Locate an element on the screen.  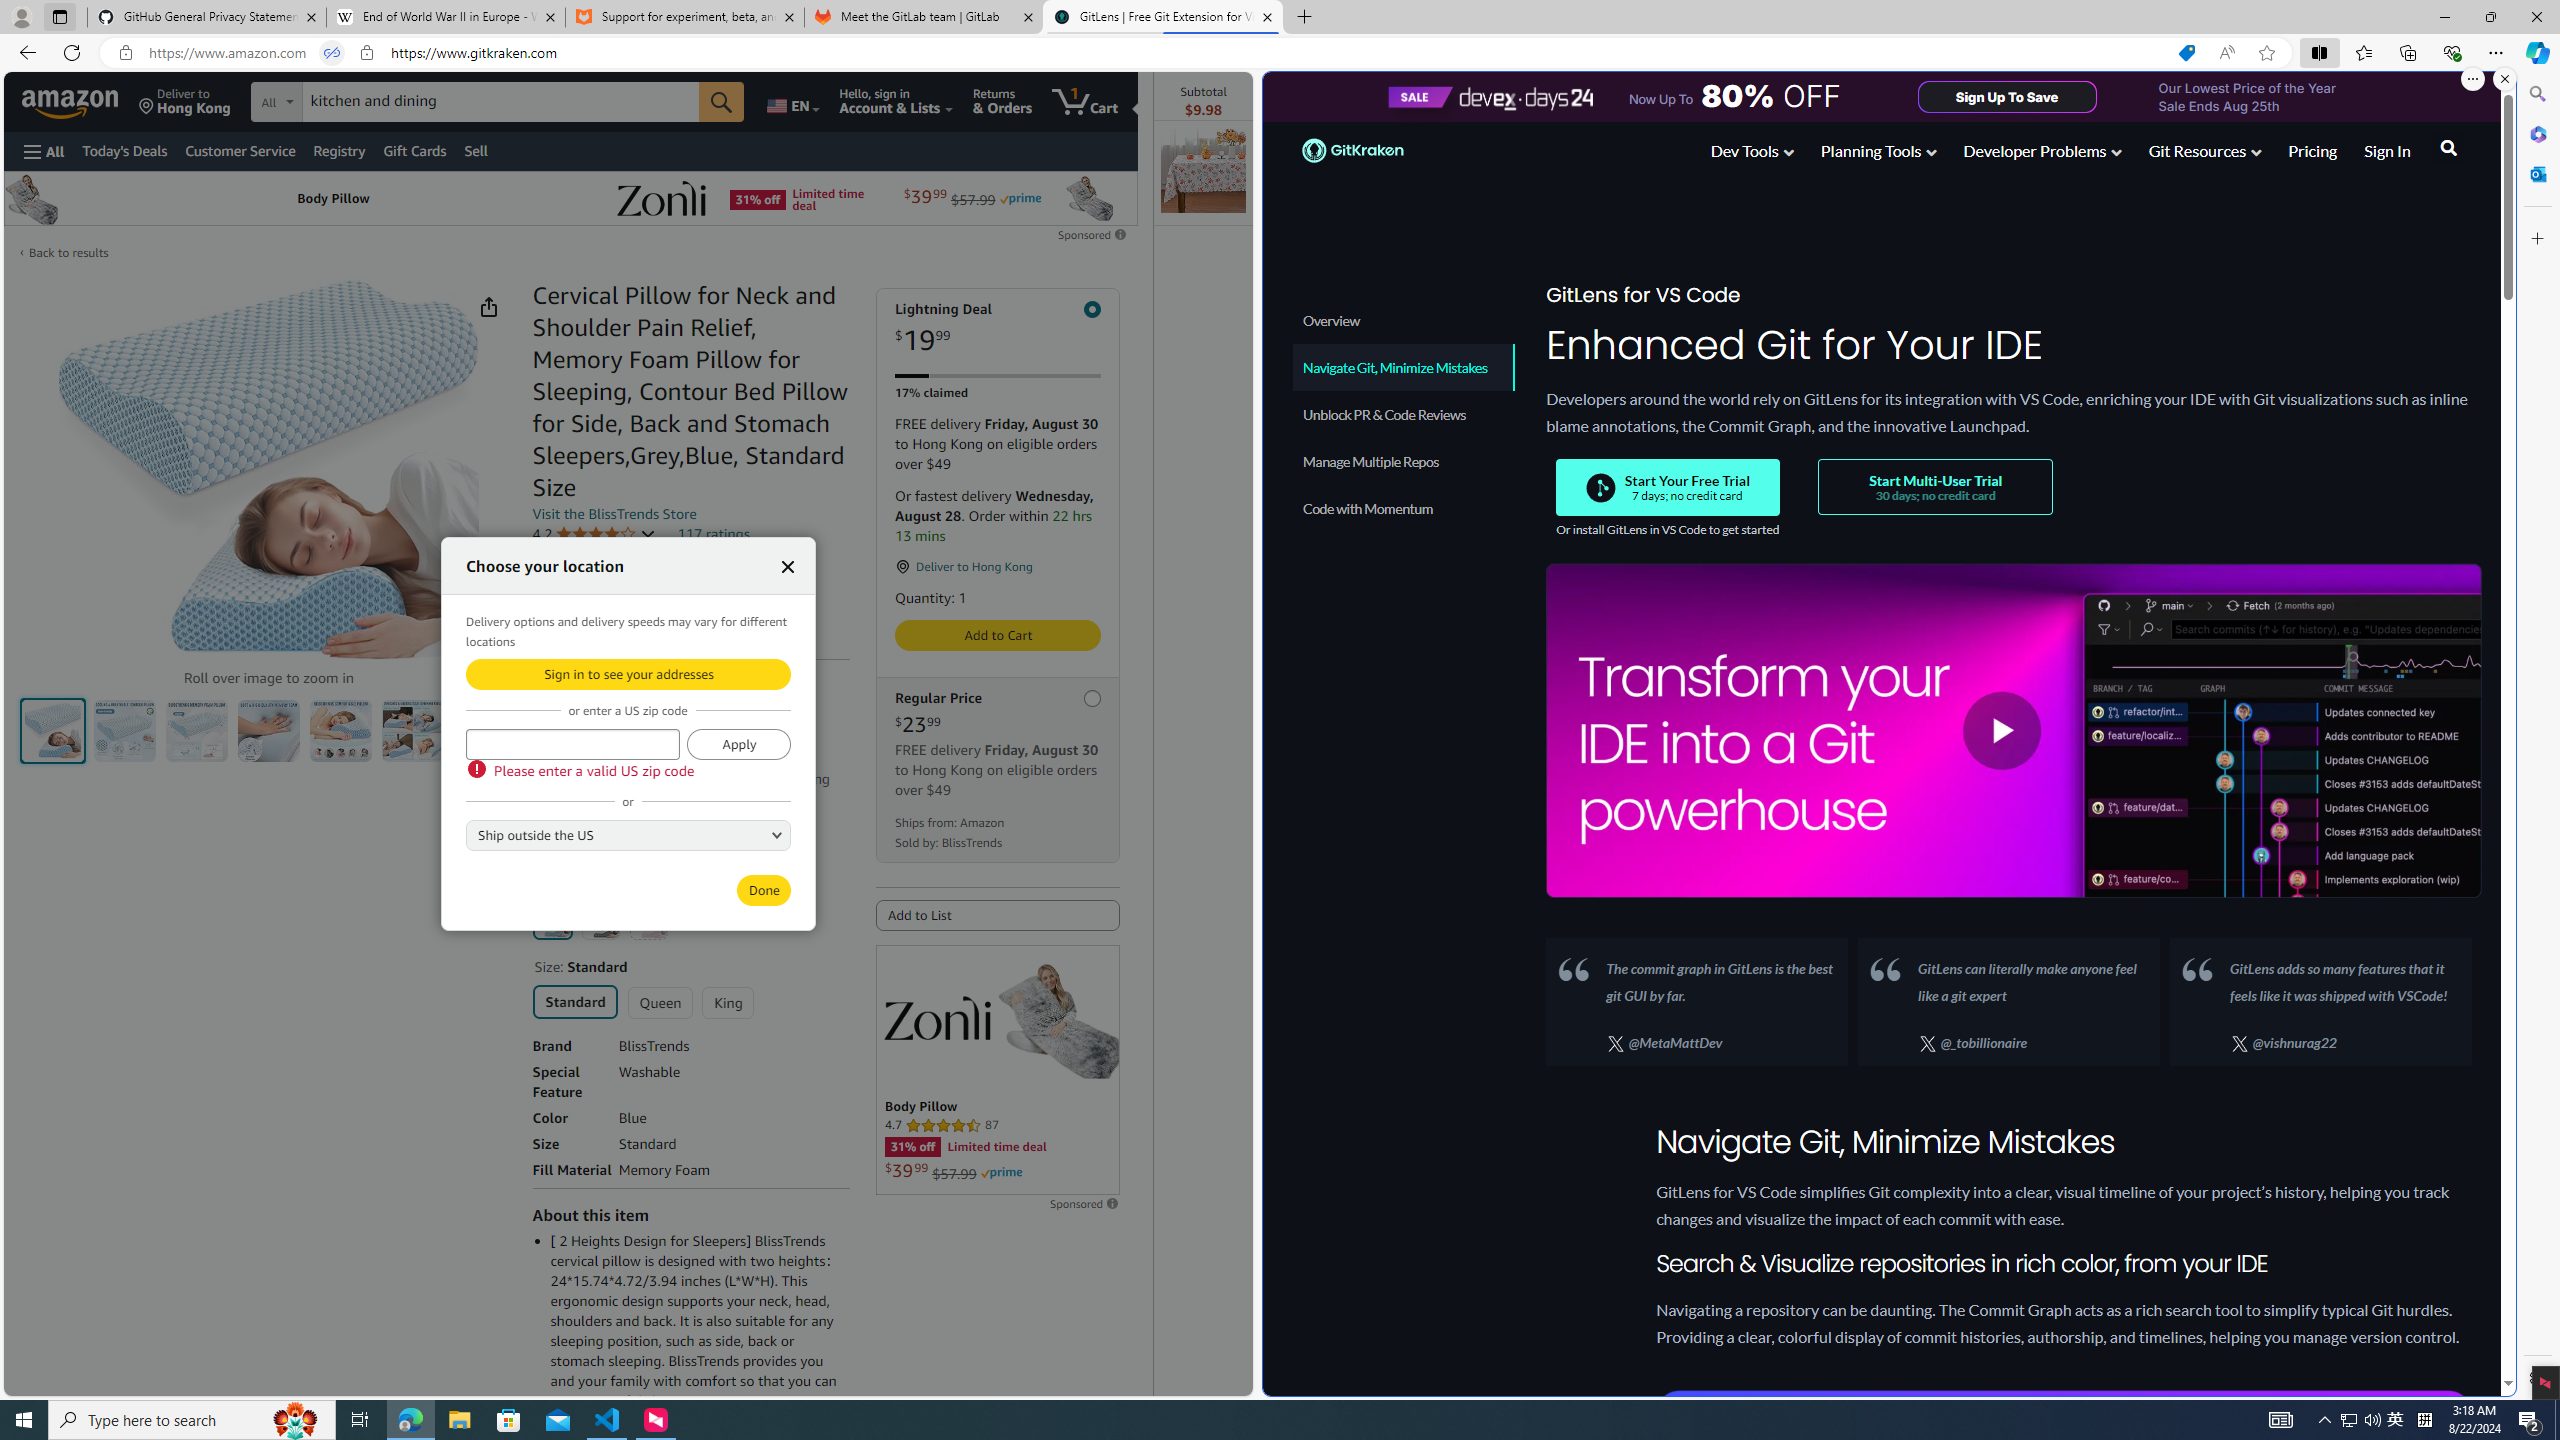
Add to Cart is located at coordinates (998, 634).